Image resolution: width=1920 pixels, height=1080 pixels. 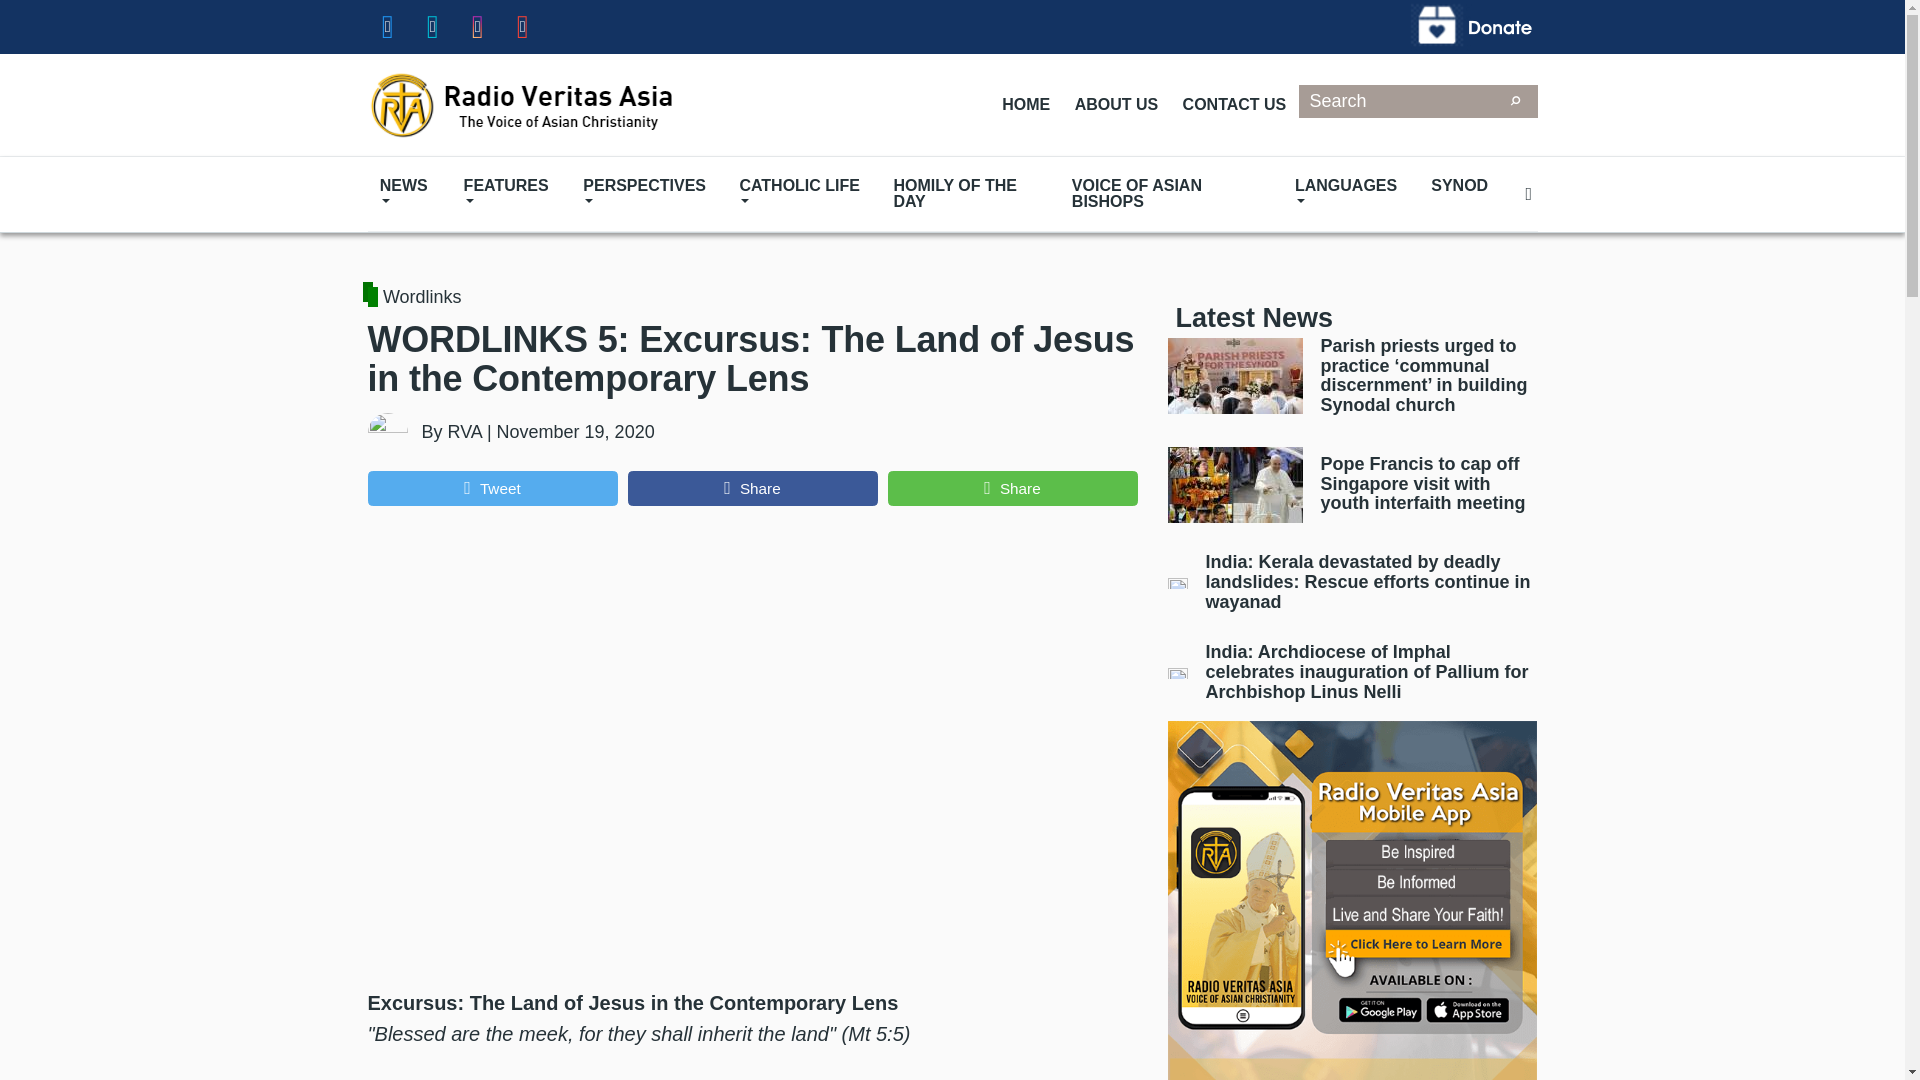 I want to click on CATHOLIC LIFE, so click(x=804, y=194).